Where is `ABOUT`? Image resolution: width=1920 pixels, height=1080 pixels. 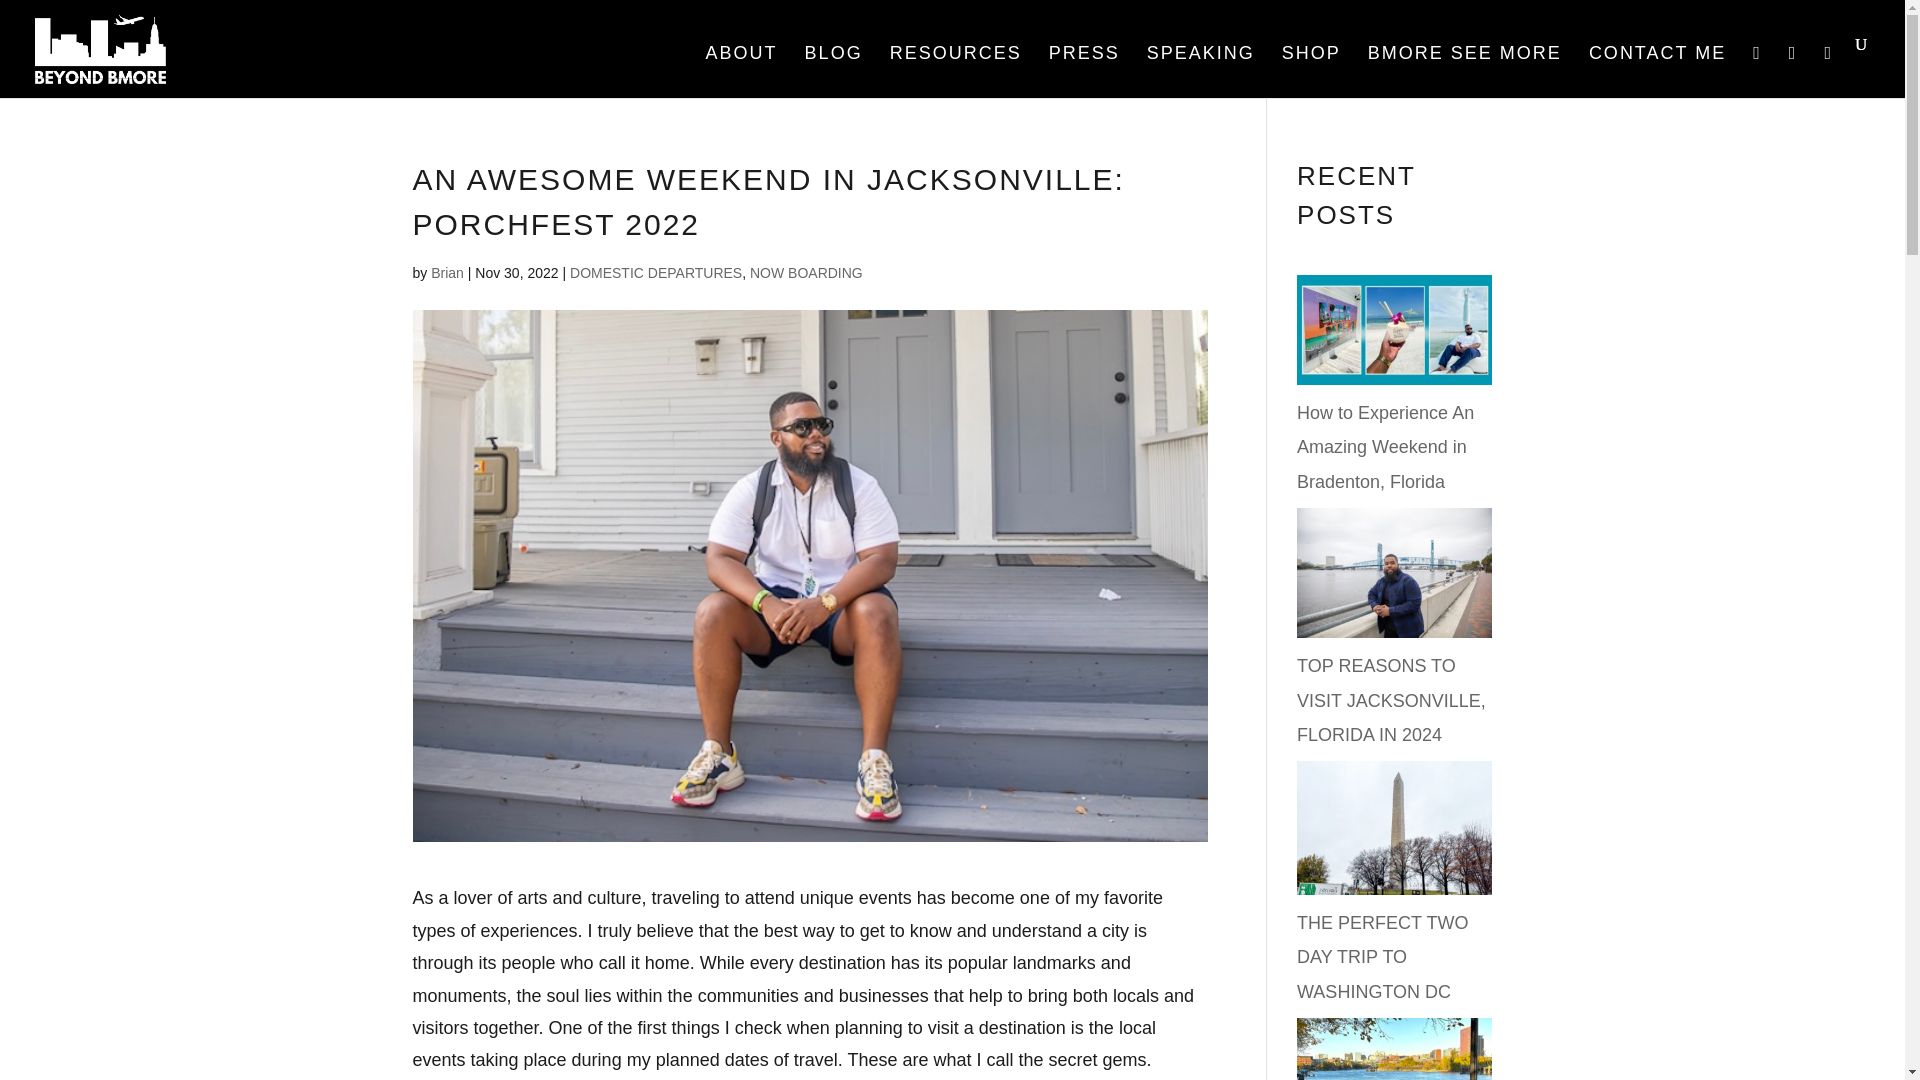
ABOUT is located at coordinates (742, 71).